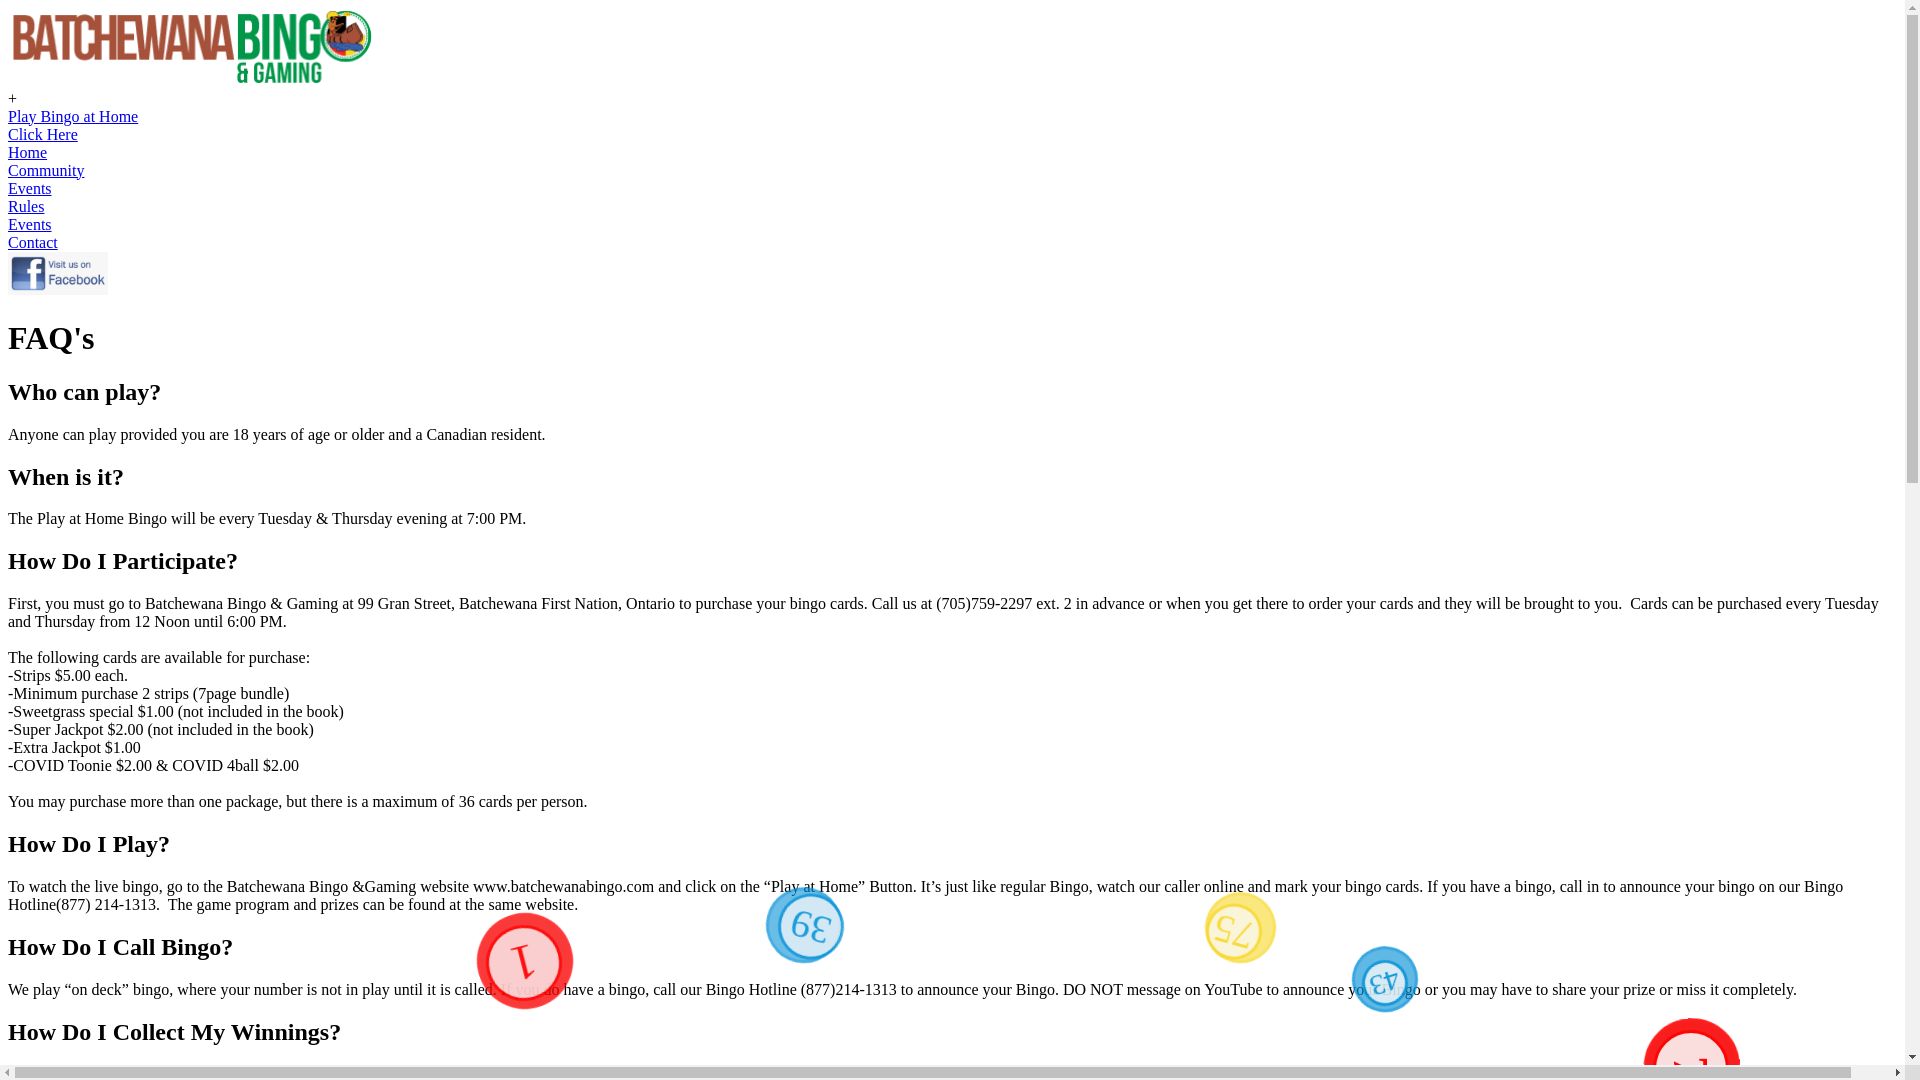 This screenshot has width=1920, height=1080. Describe the element at coordinates (952, 189) in the screenshot. I see `Events` at that location.